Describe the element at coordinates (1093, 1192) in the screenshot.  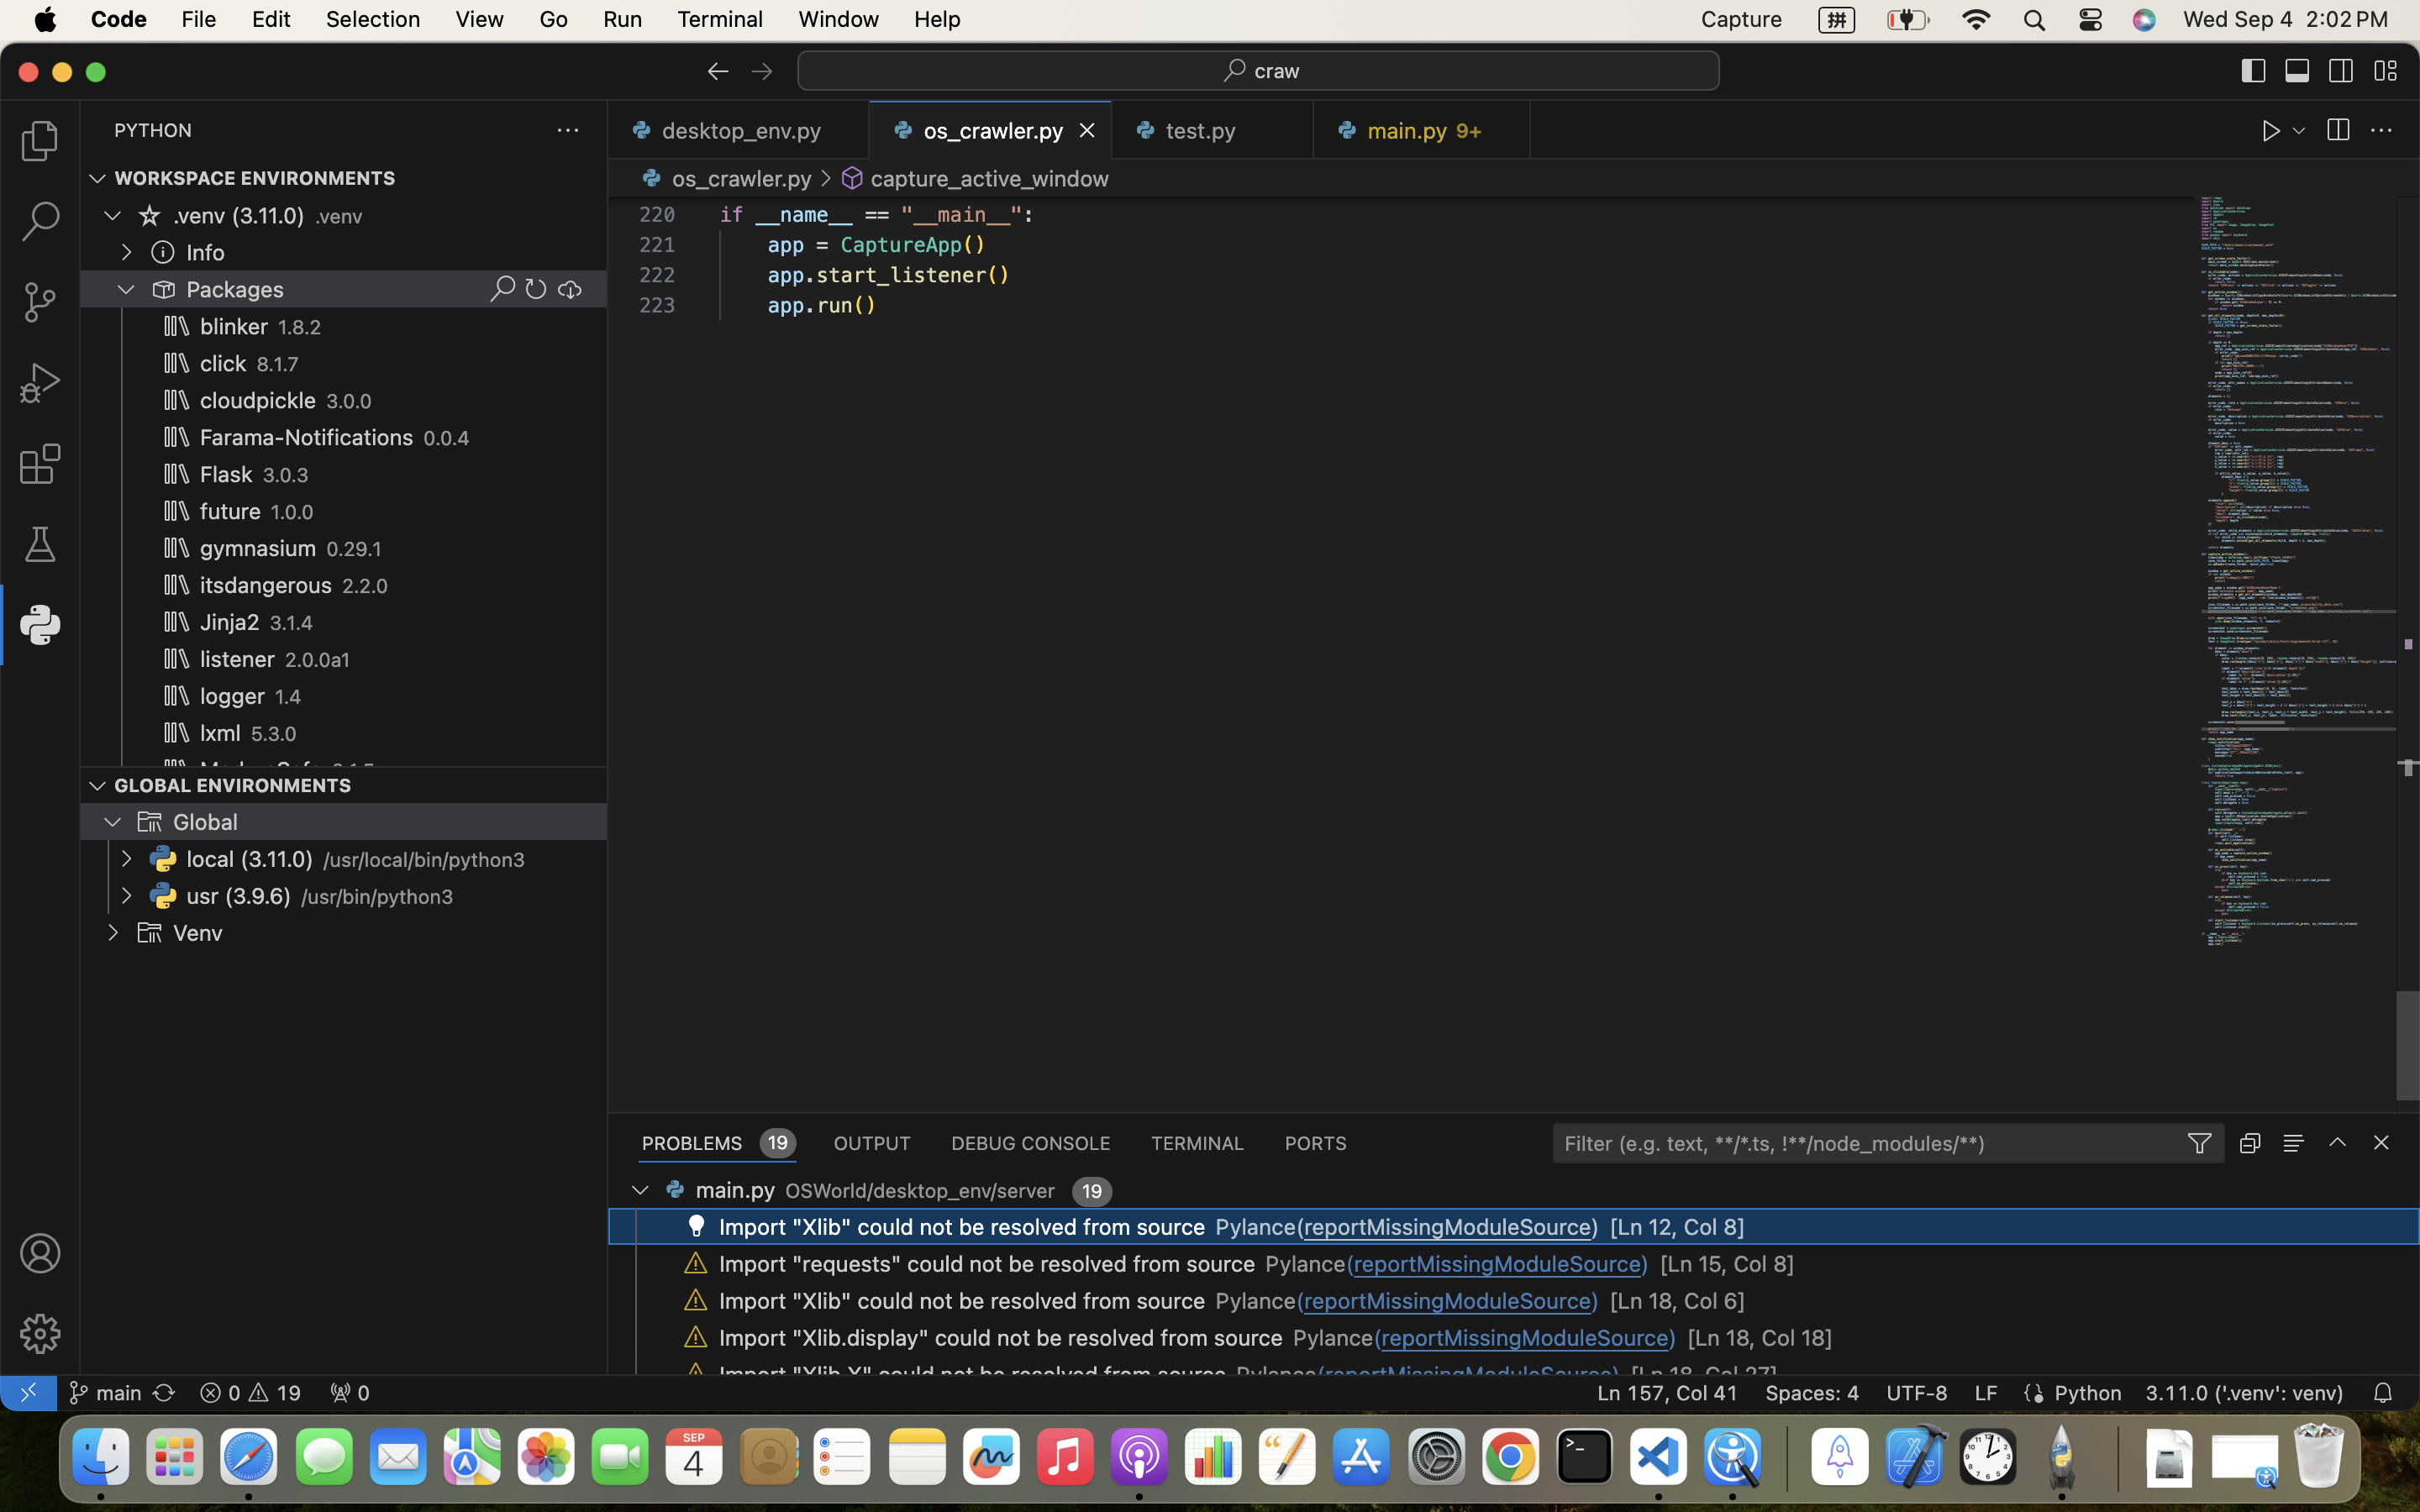
I see `19` at that location.